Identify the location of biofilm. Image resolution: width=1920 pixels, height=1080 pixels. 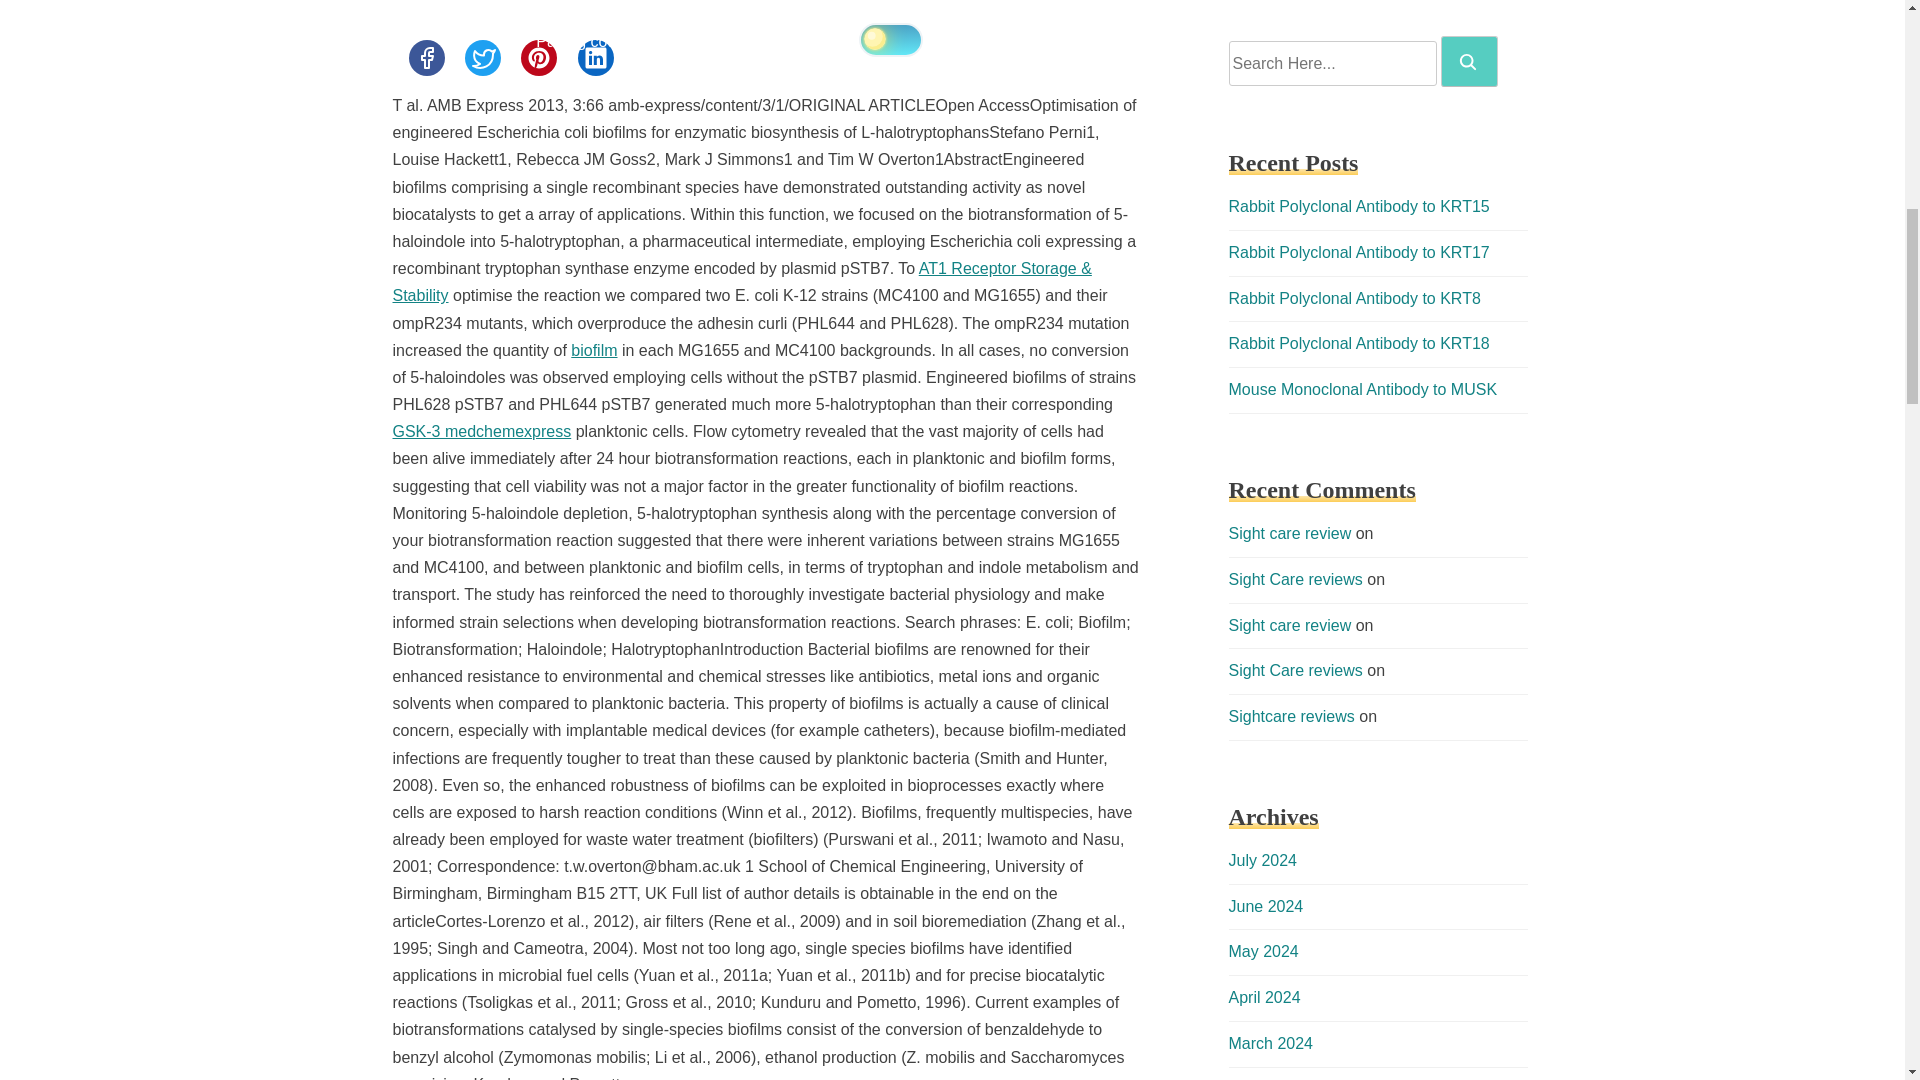
(593, 350).